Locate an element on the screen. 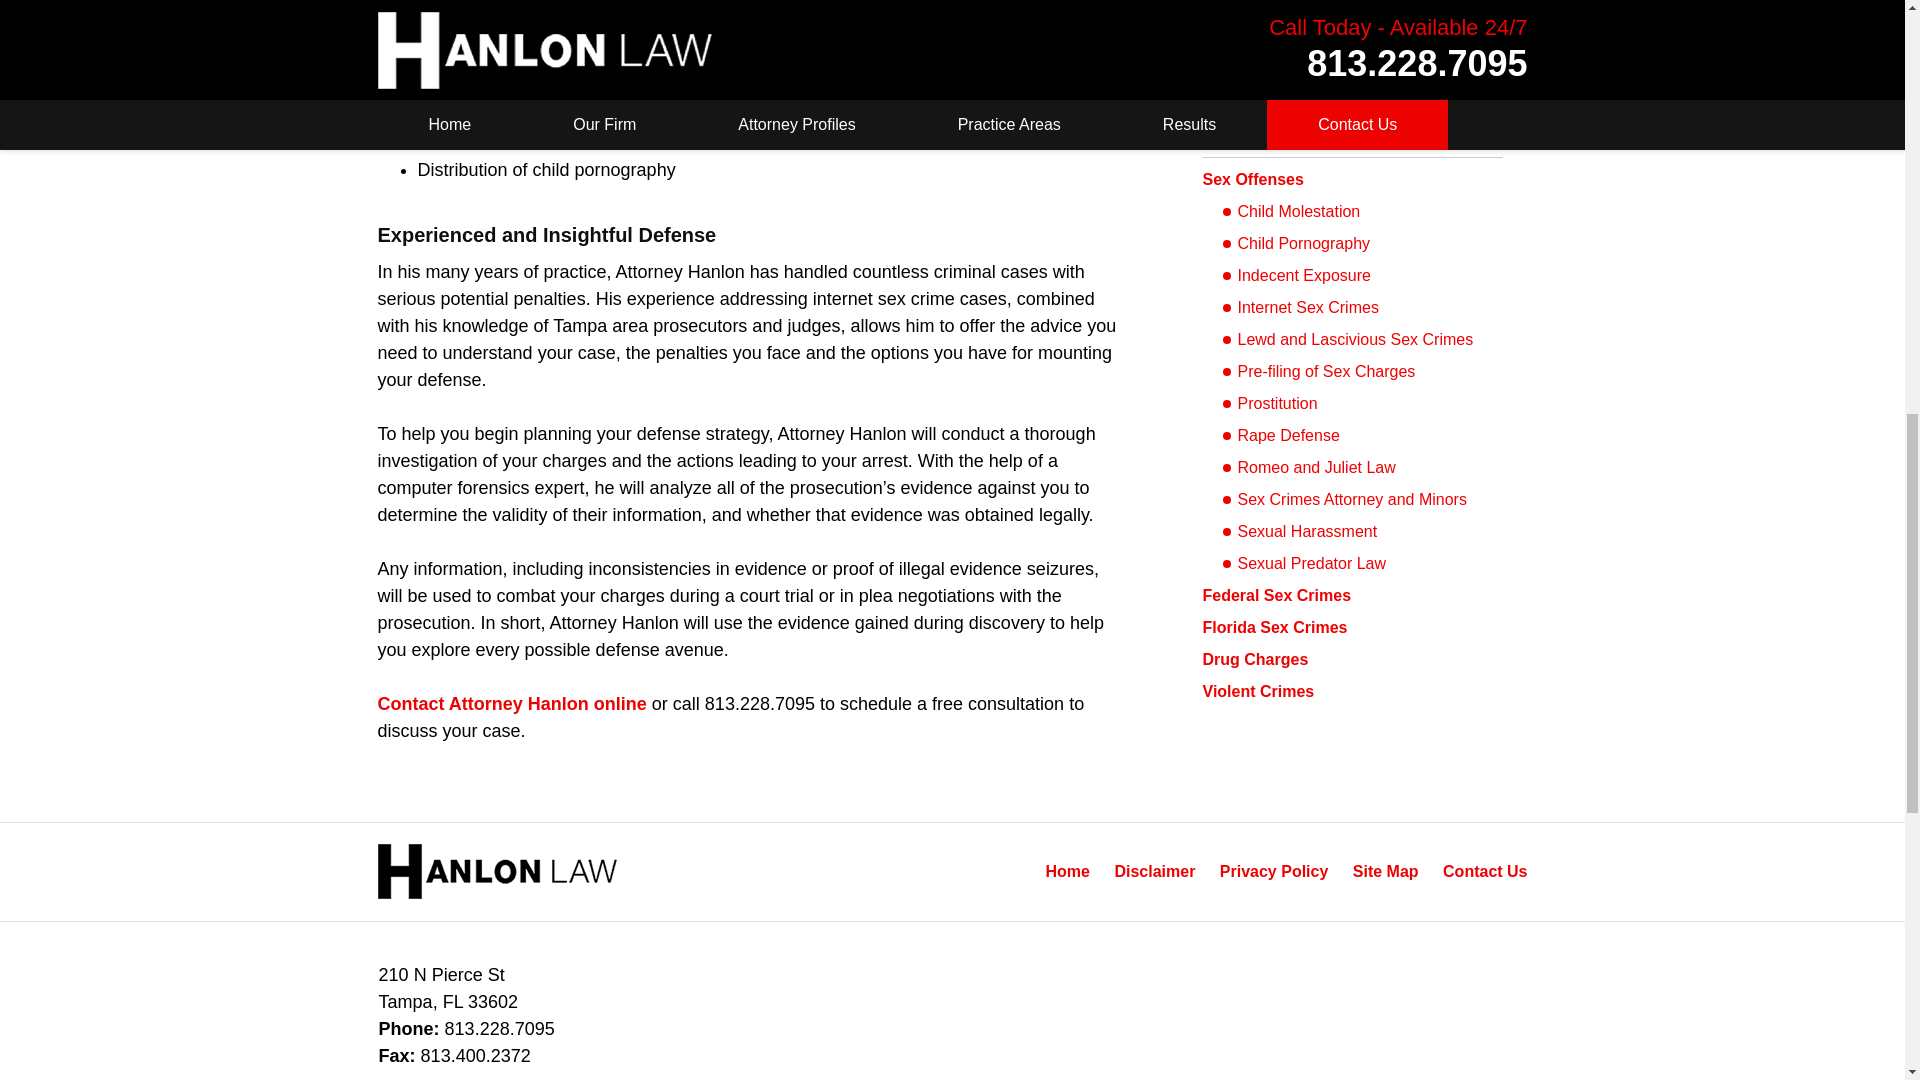 This screenshot has width=1920, height=1080. Child Molestation is located at coordinates (1290, 211).